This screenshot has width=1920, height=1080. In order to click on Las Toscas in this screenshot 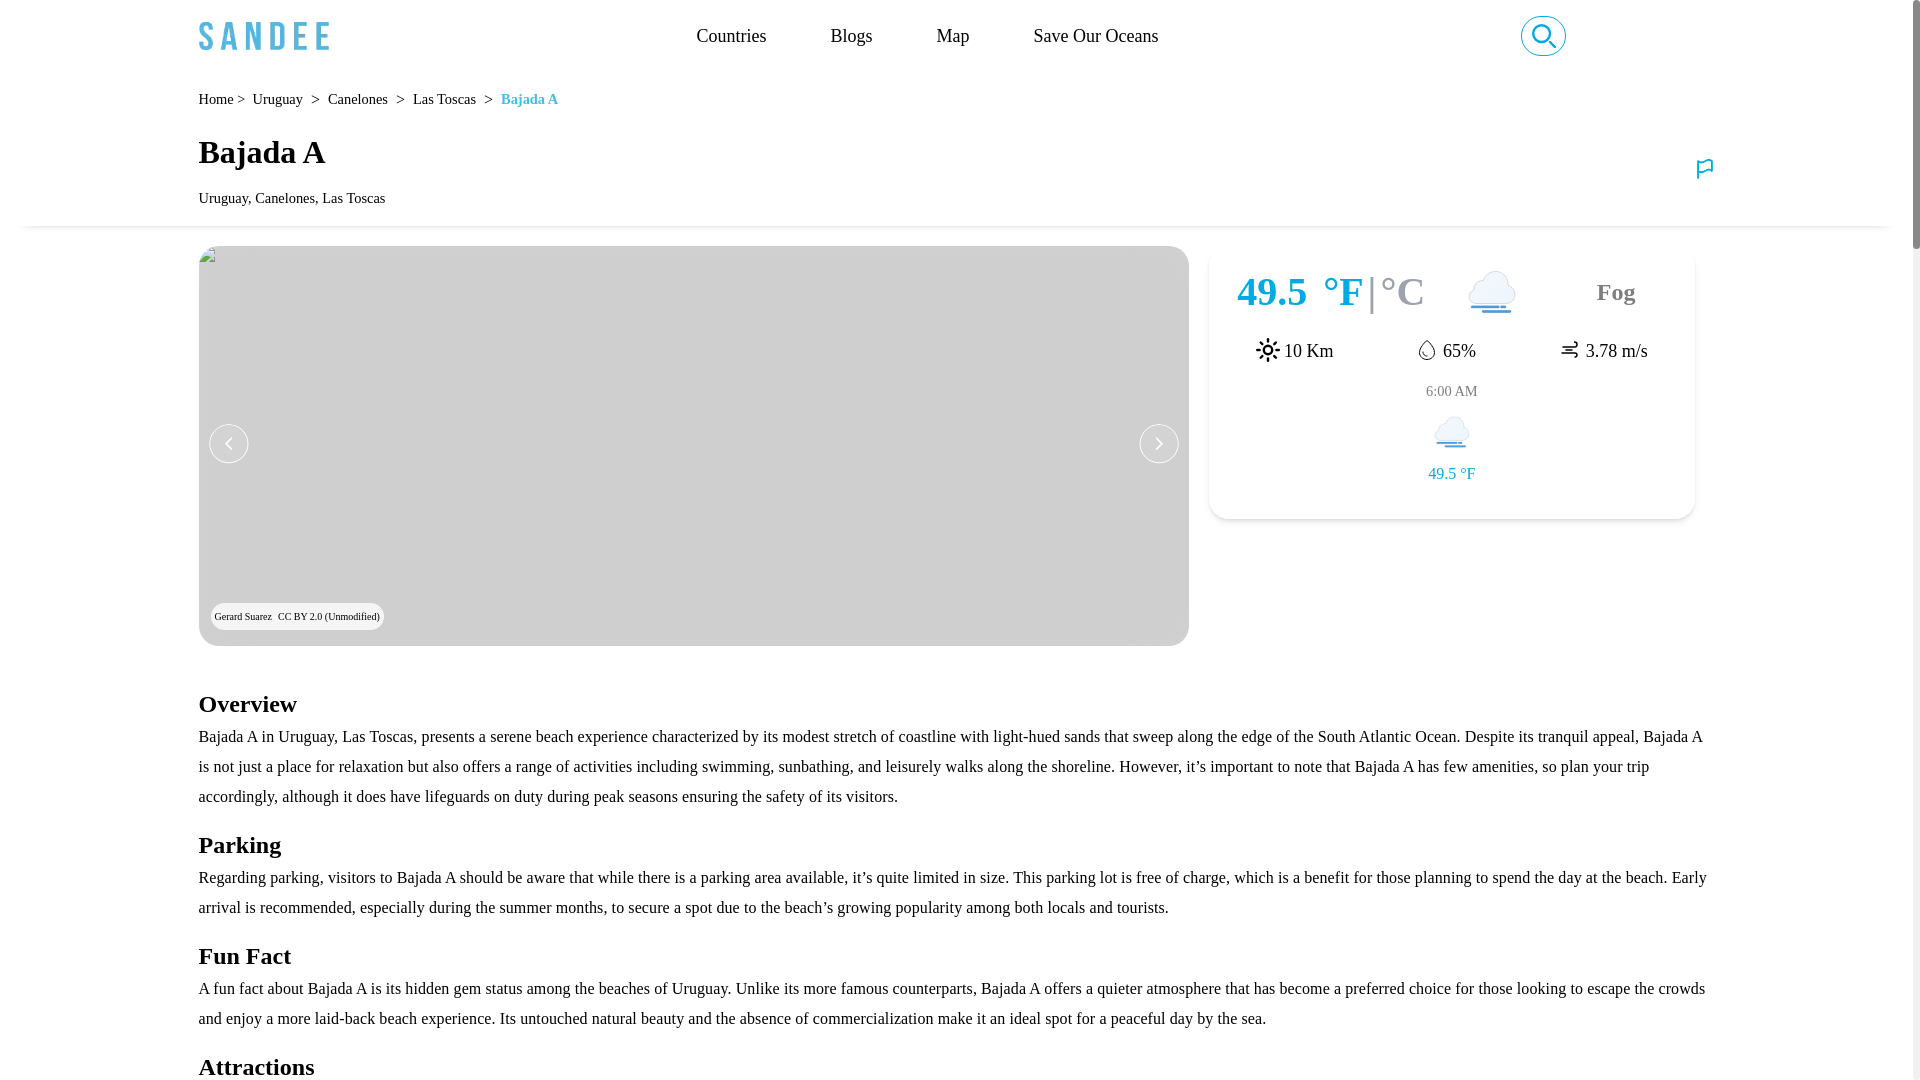, I will do `click(444, 100)`.